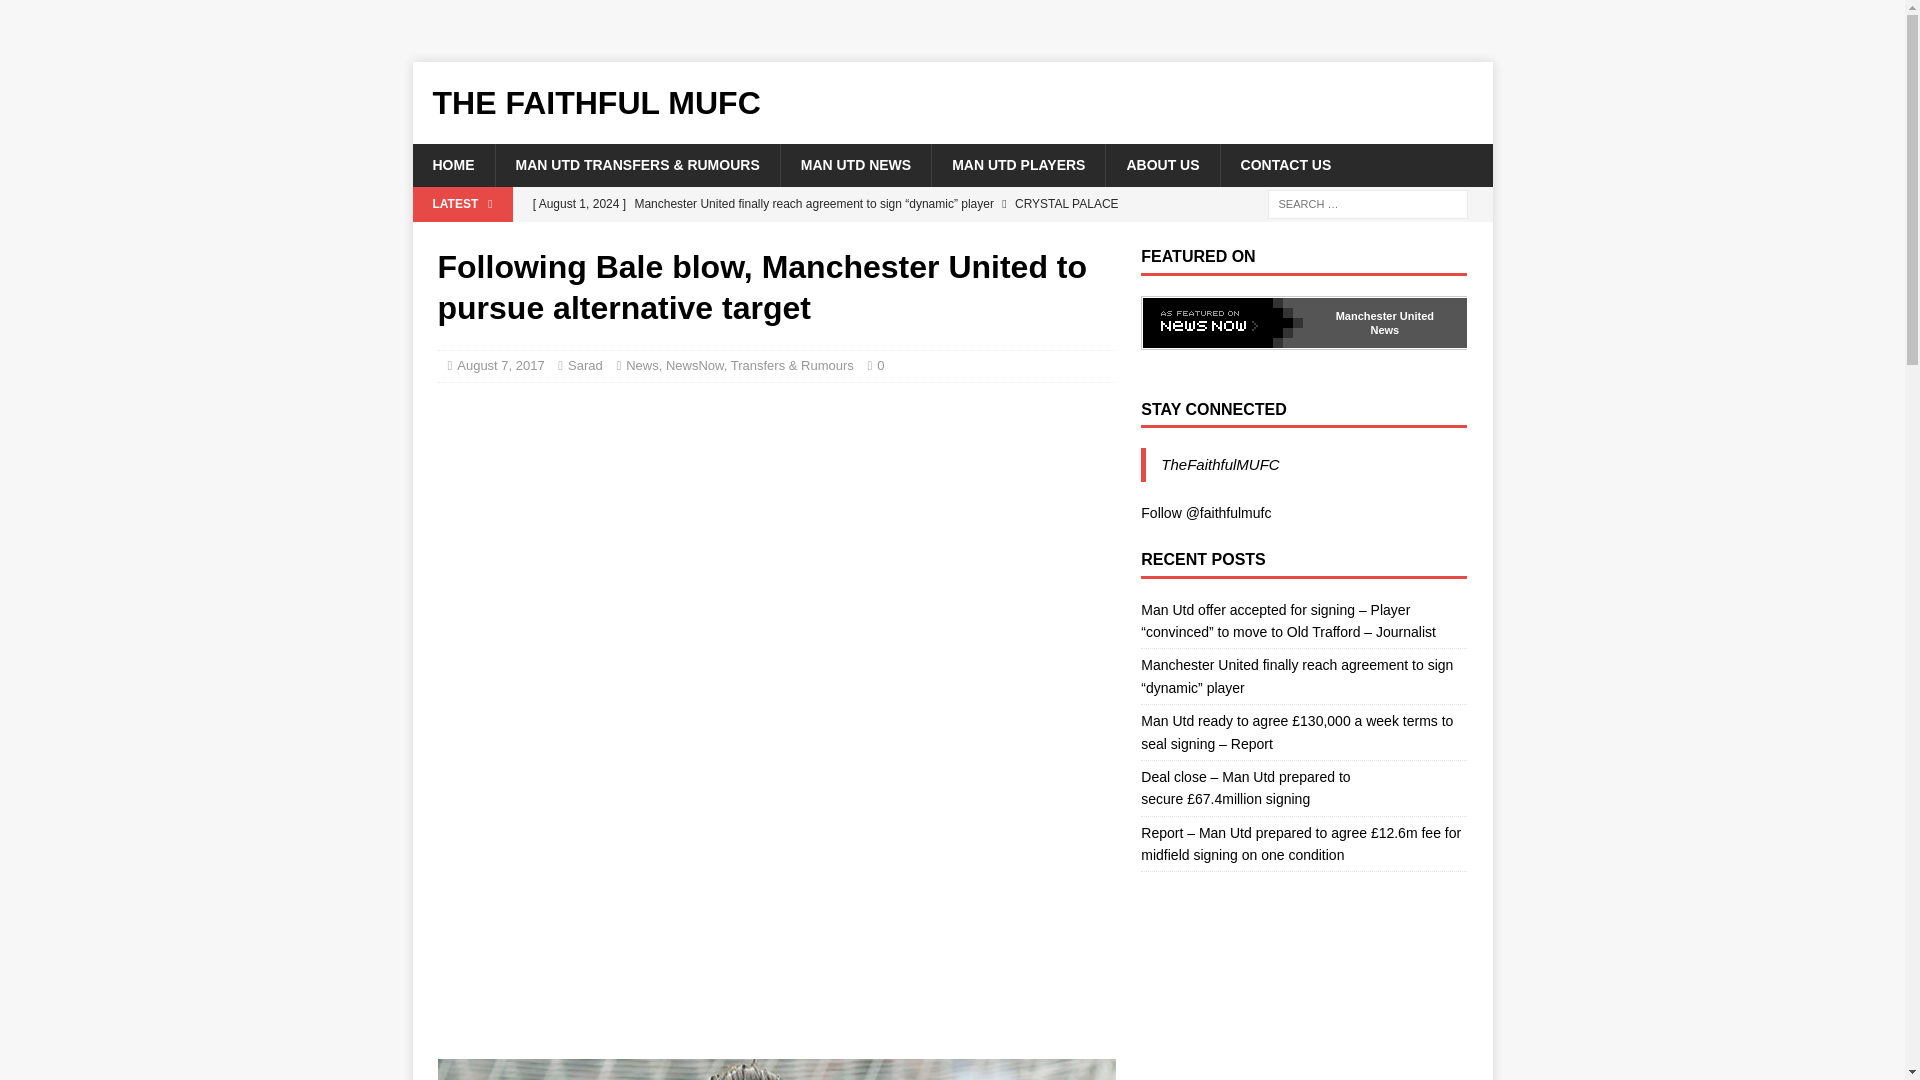 Image resolution: width=1920 pixels, height=1080 pixels. I want to click on CONTACT US, so click(1285, 164).